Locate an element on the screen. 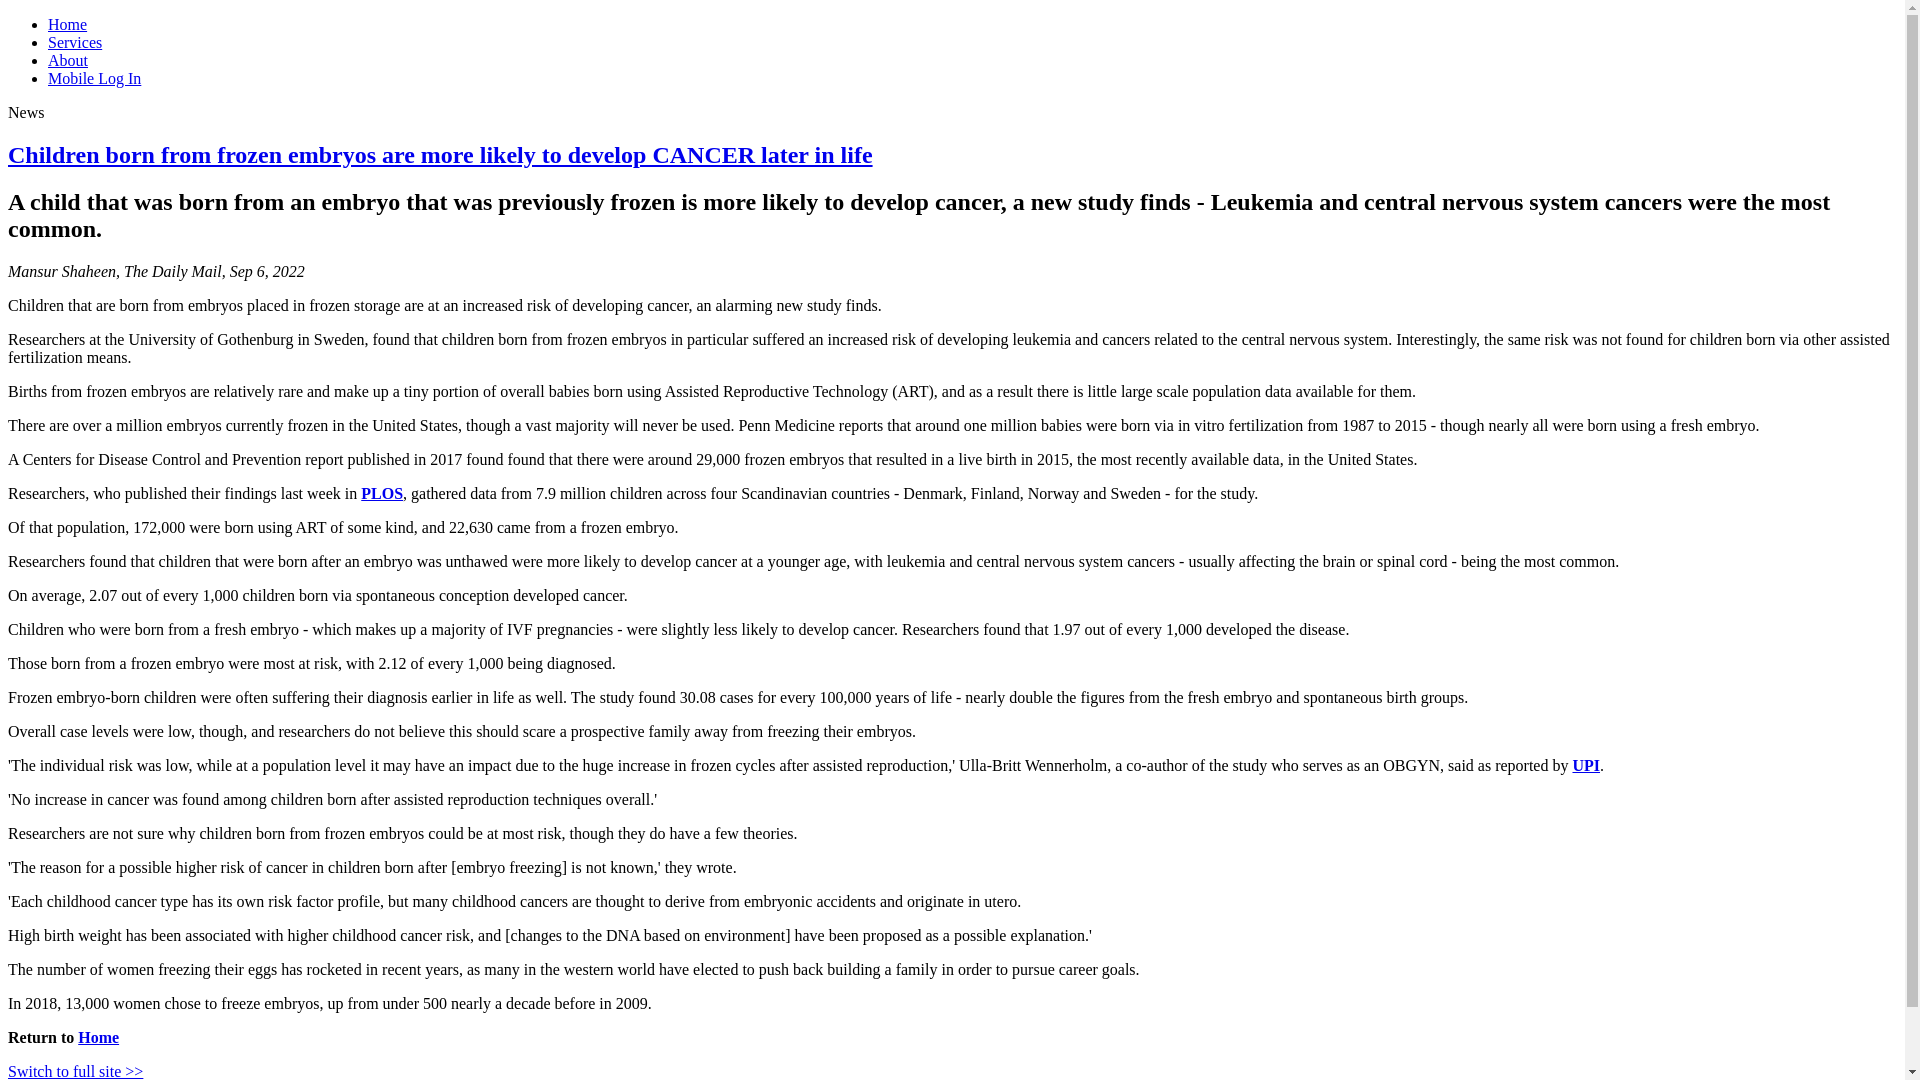 This screenshot has height=1080, width=1920. Home is located at coordinates (67, 24).